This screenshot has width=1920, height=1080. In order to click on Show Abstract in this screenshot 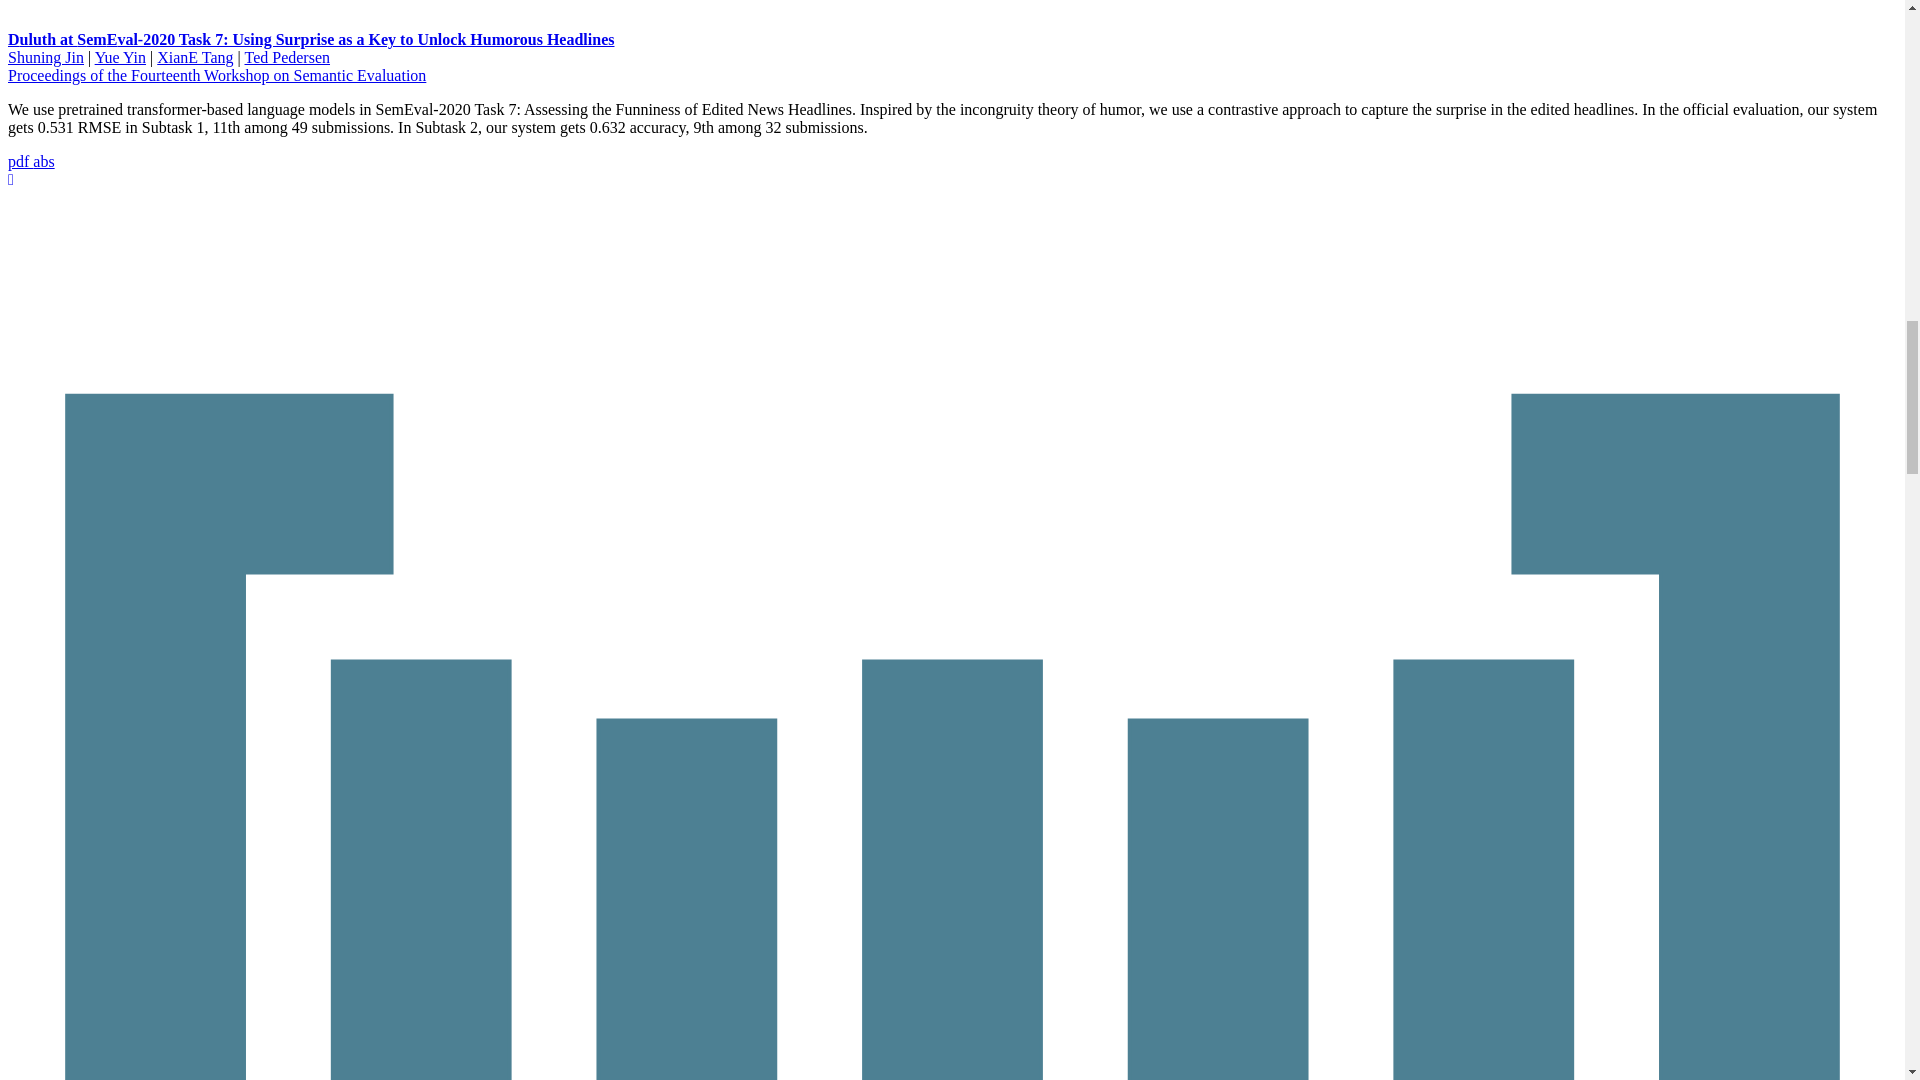, I will do `click(42, 161)`.